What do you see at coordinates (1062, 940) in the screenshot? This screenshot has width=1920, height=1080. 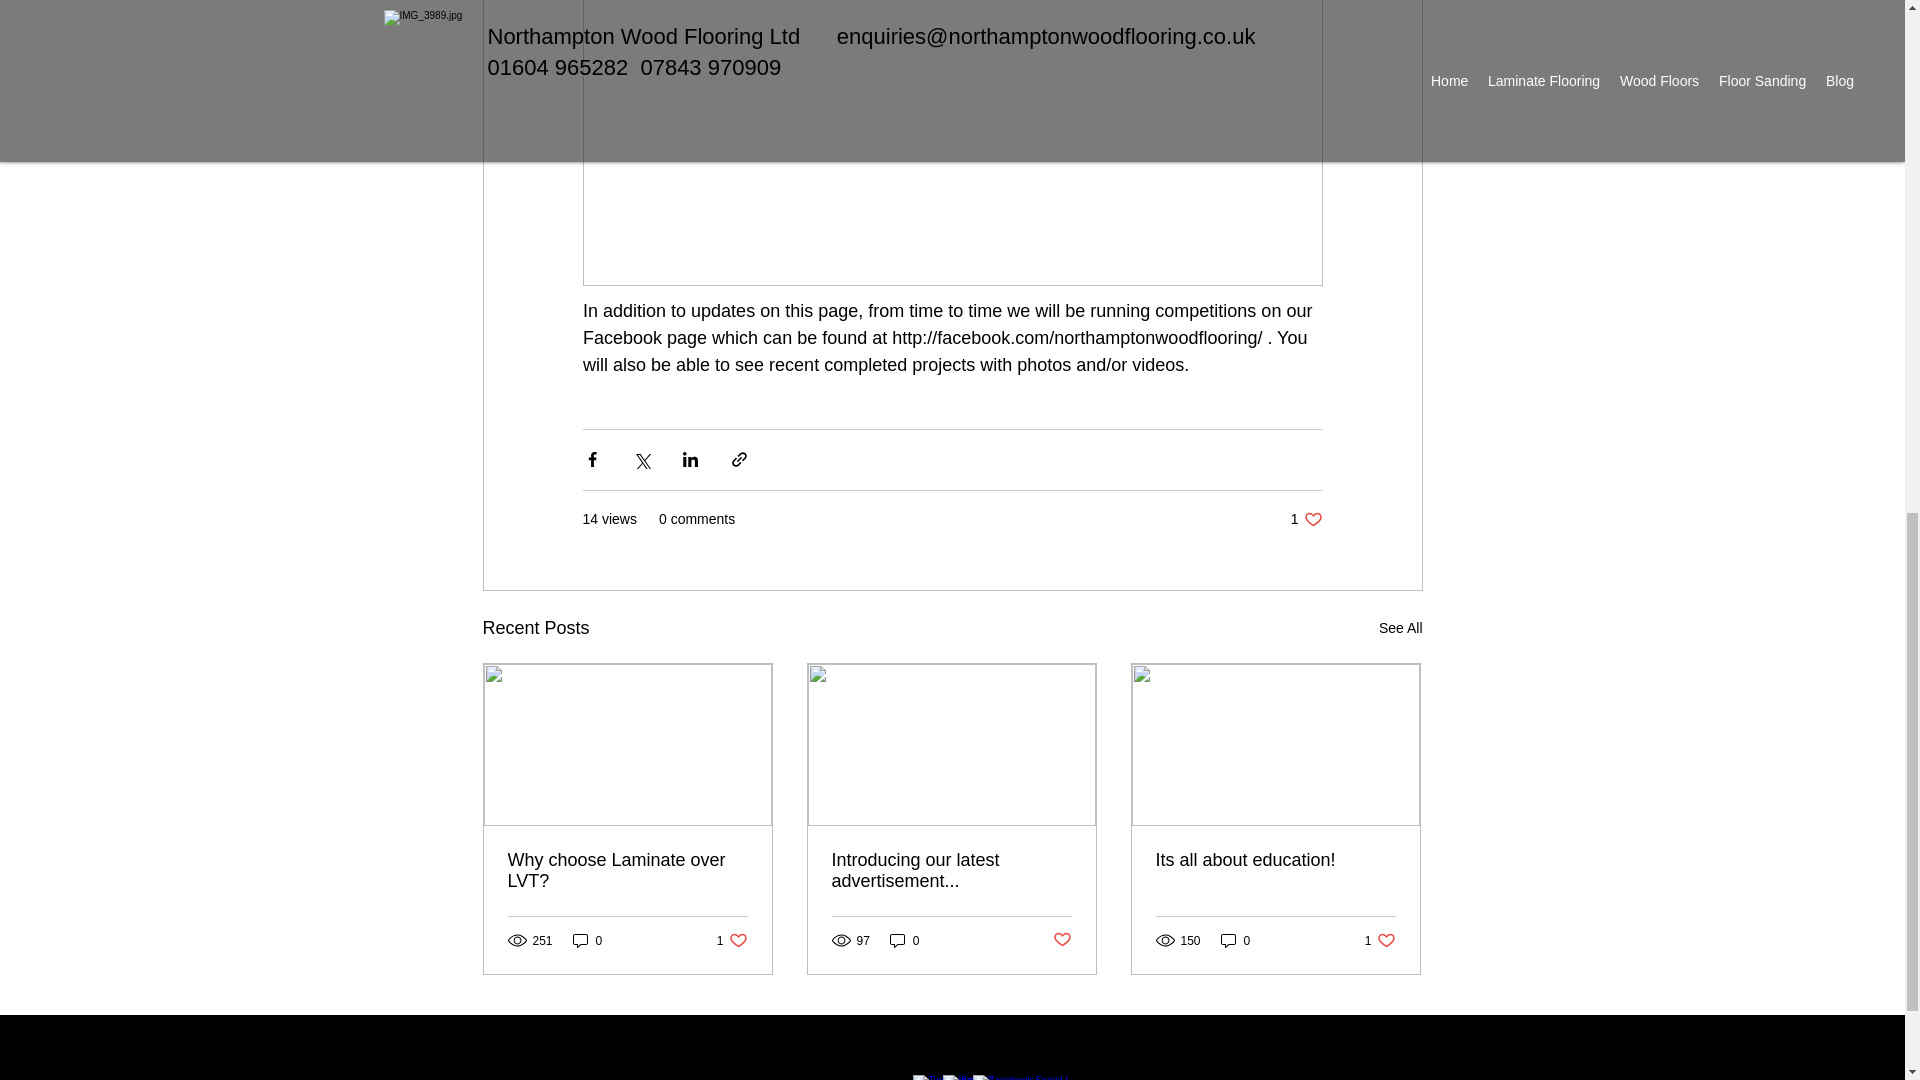 I see `Post not marked as liked` at bounding box center [1062, 940].